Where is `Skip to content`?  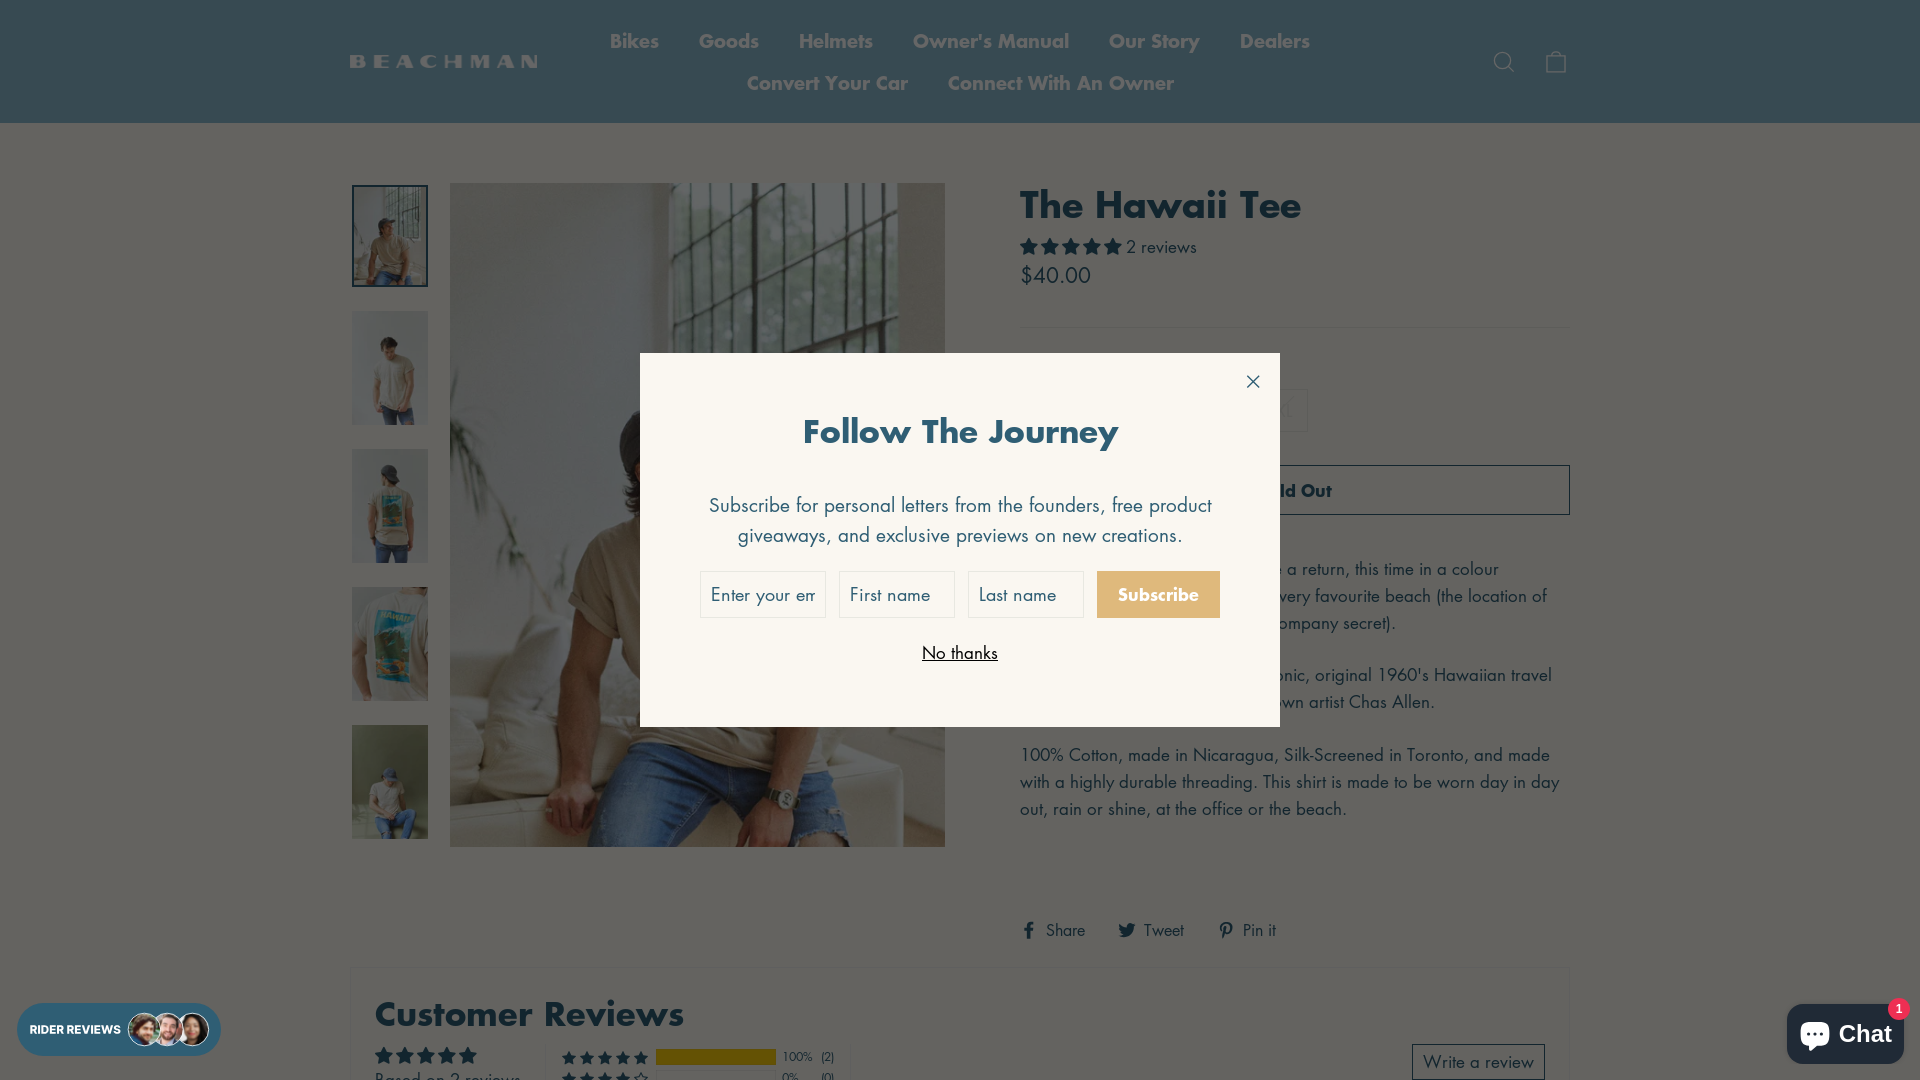
Skip to content is located at coordinates (0, 0).